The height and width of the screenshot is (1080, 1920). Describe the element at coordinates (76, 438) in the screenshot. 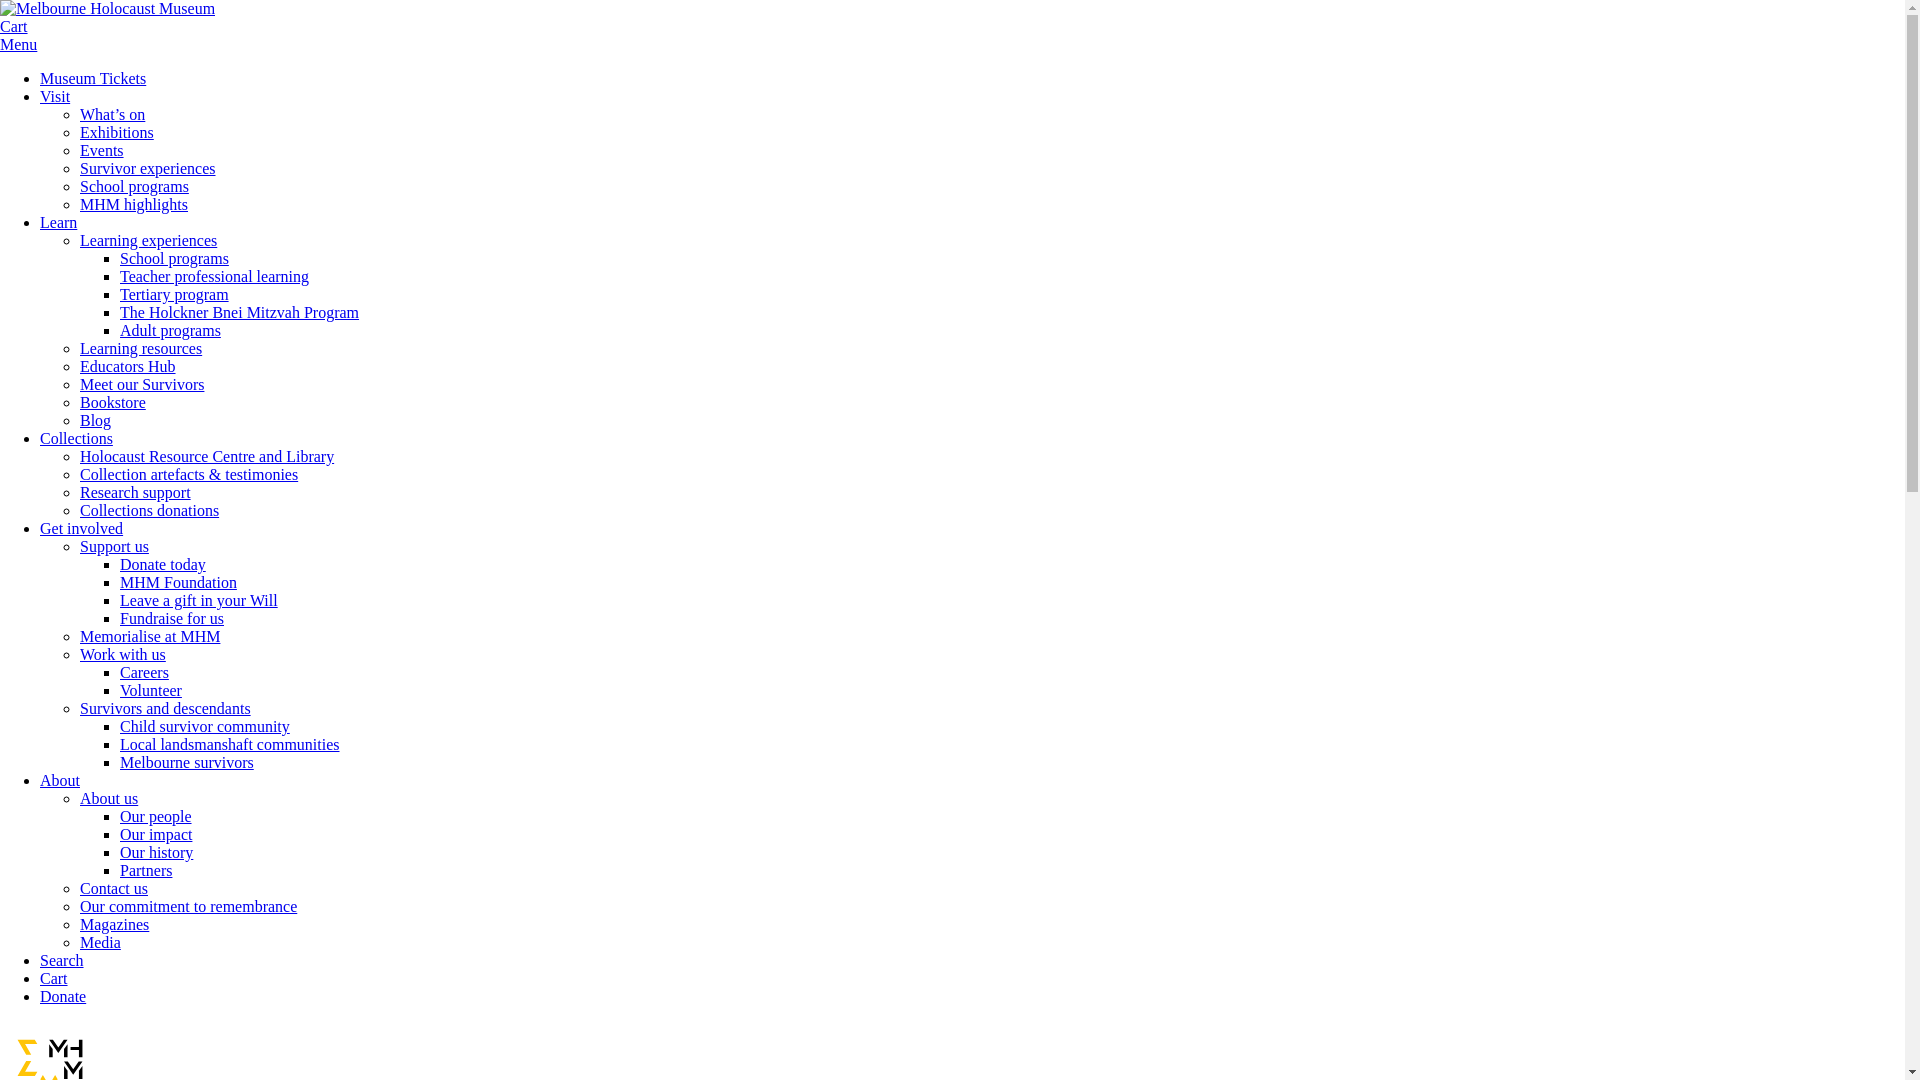

I see `Collections` at that location.